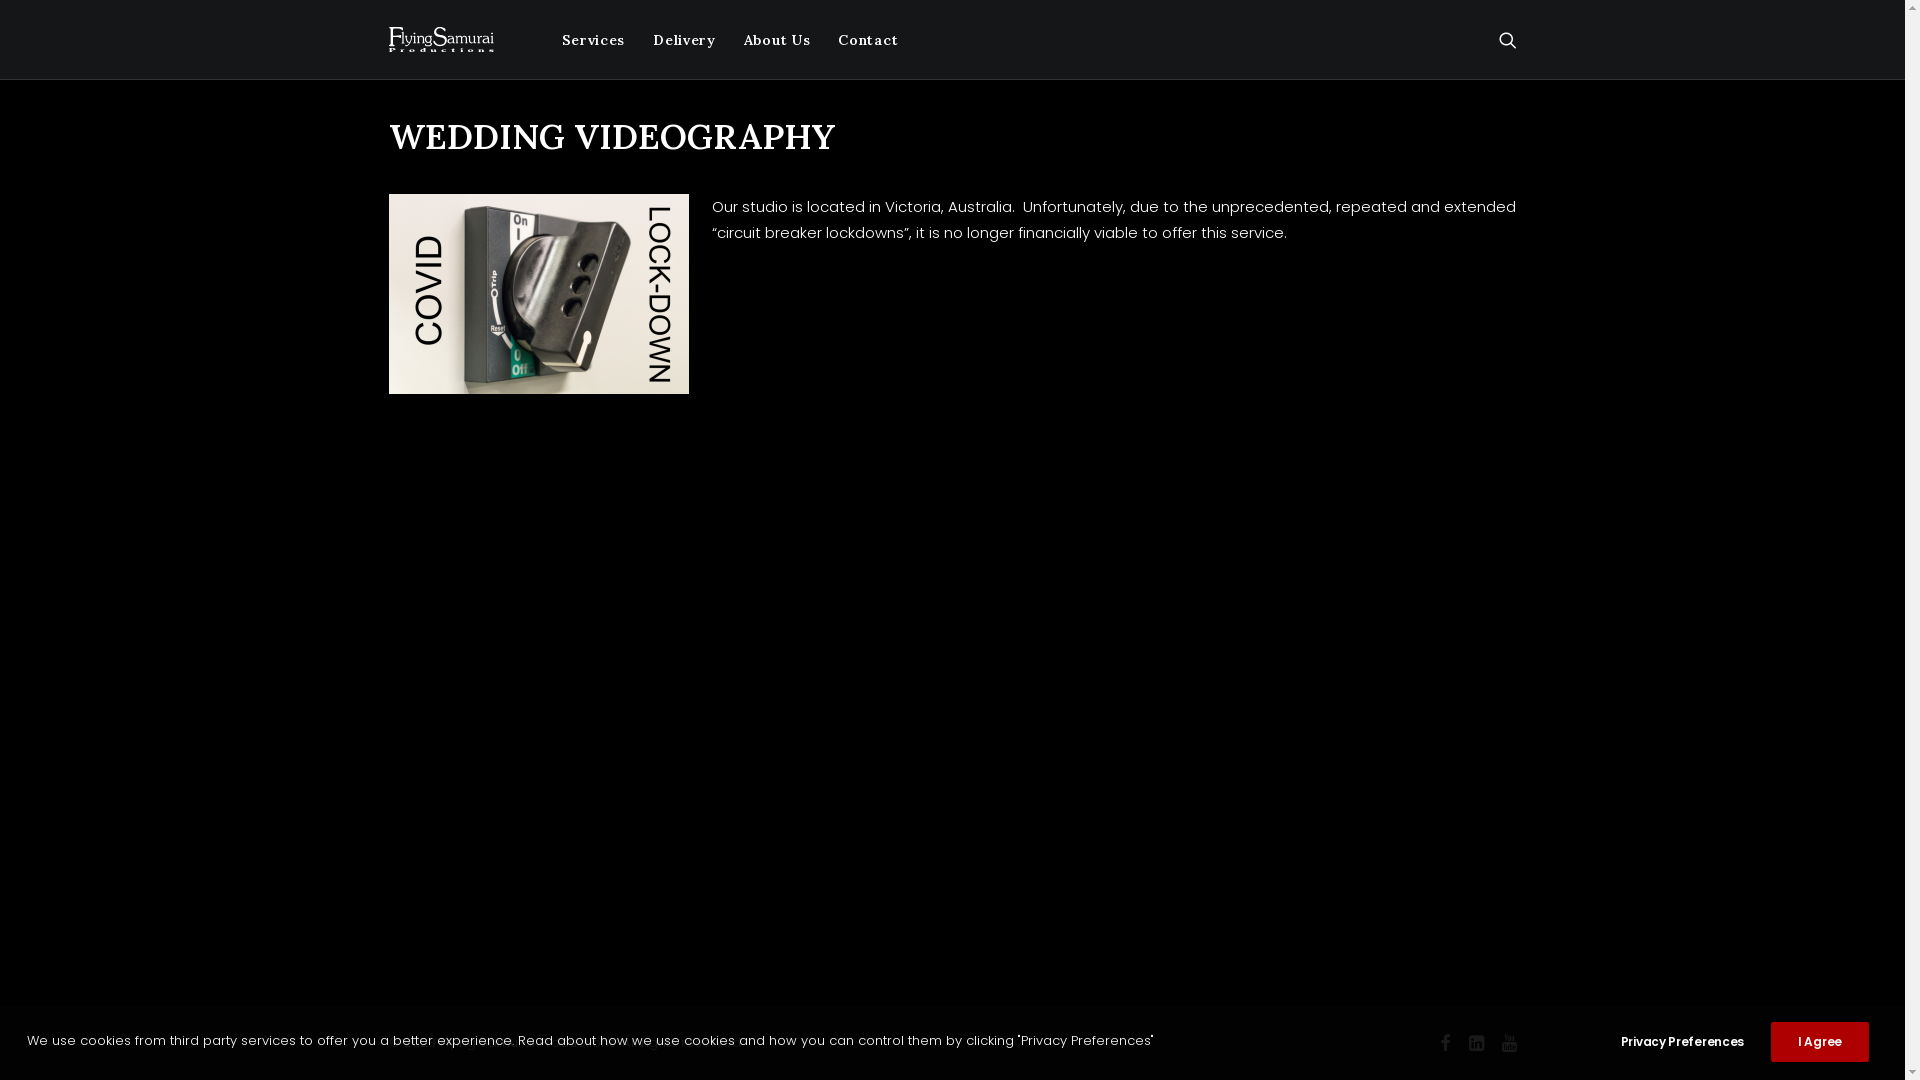 The width and height of the screenshot is (1920, 1080). What do you see at coordinates (778, 40) in the screenshot?
I see `About Us` at bounding box center [778, 40].